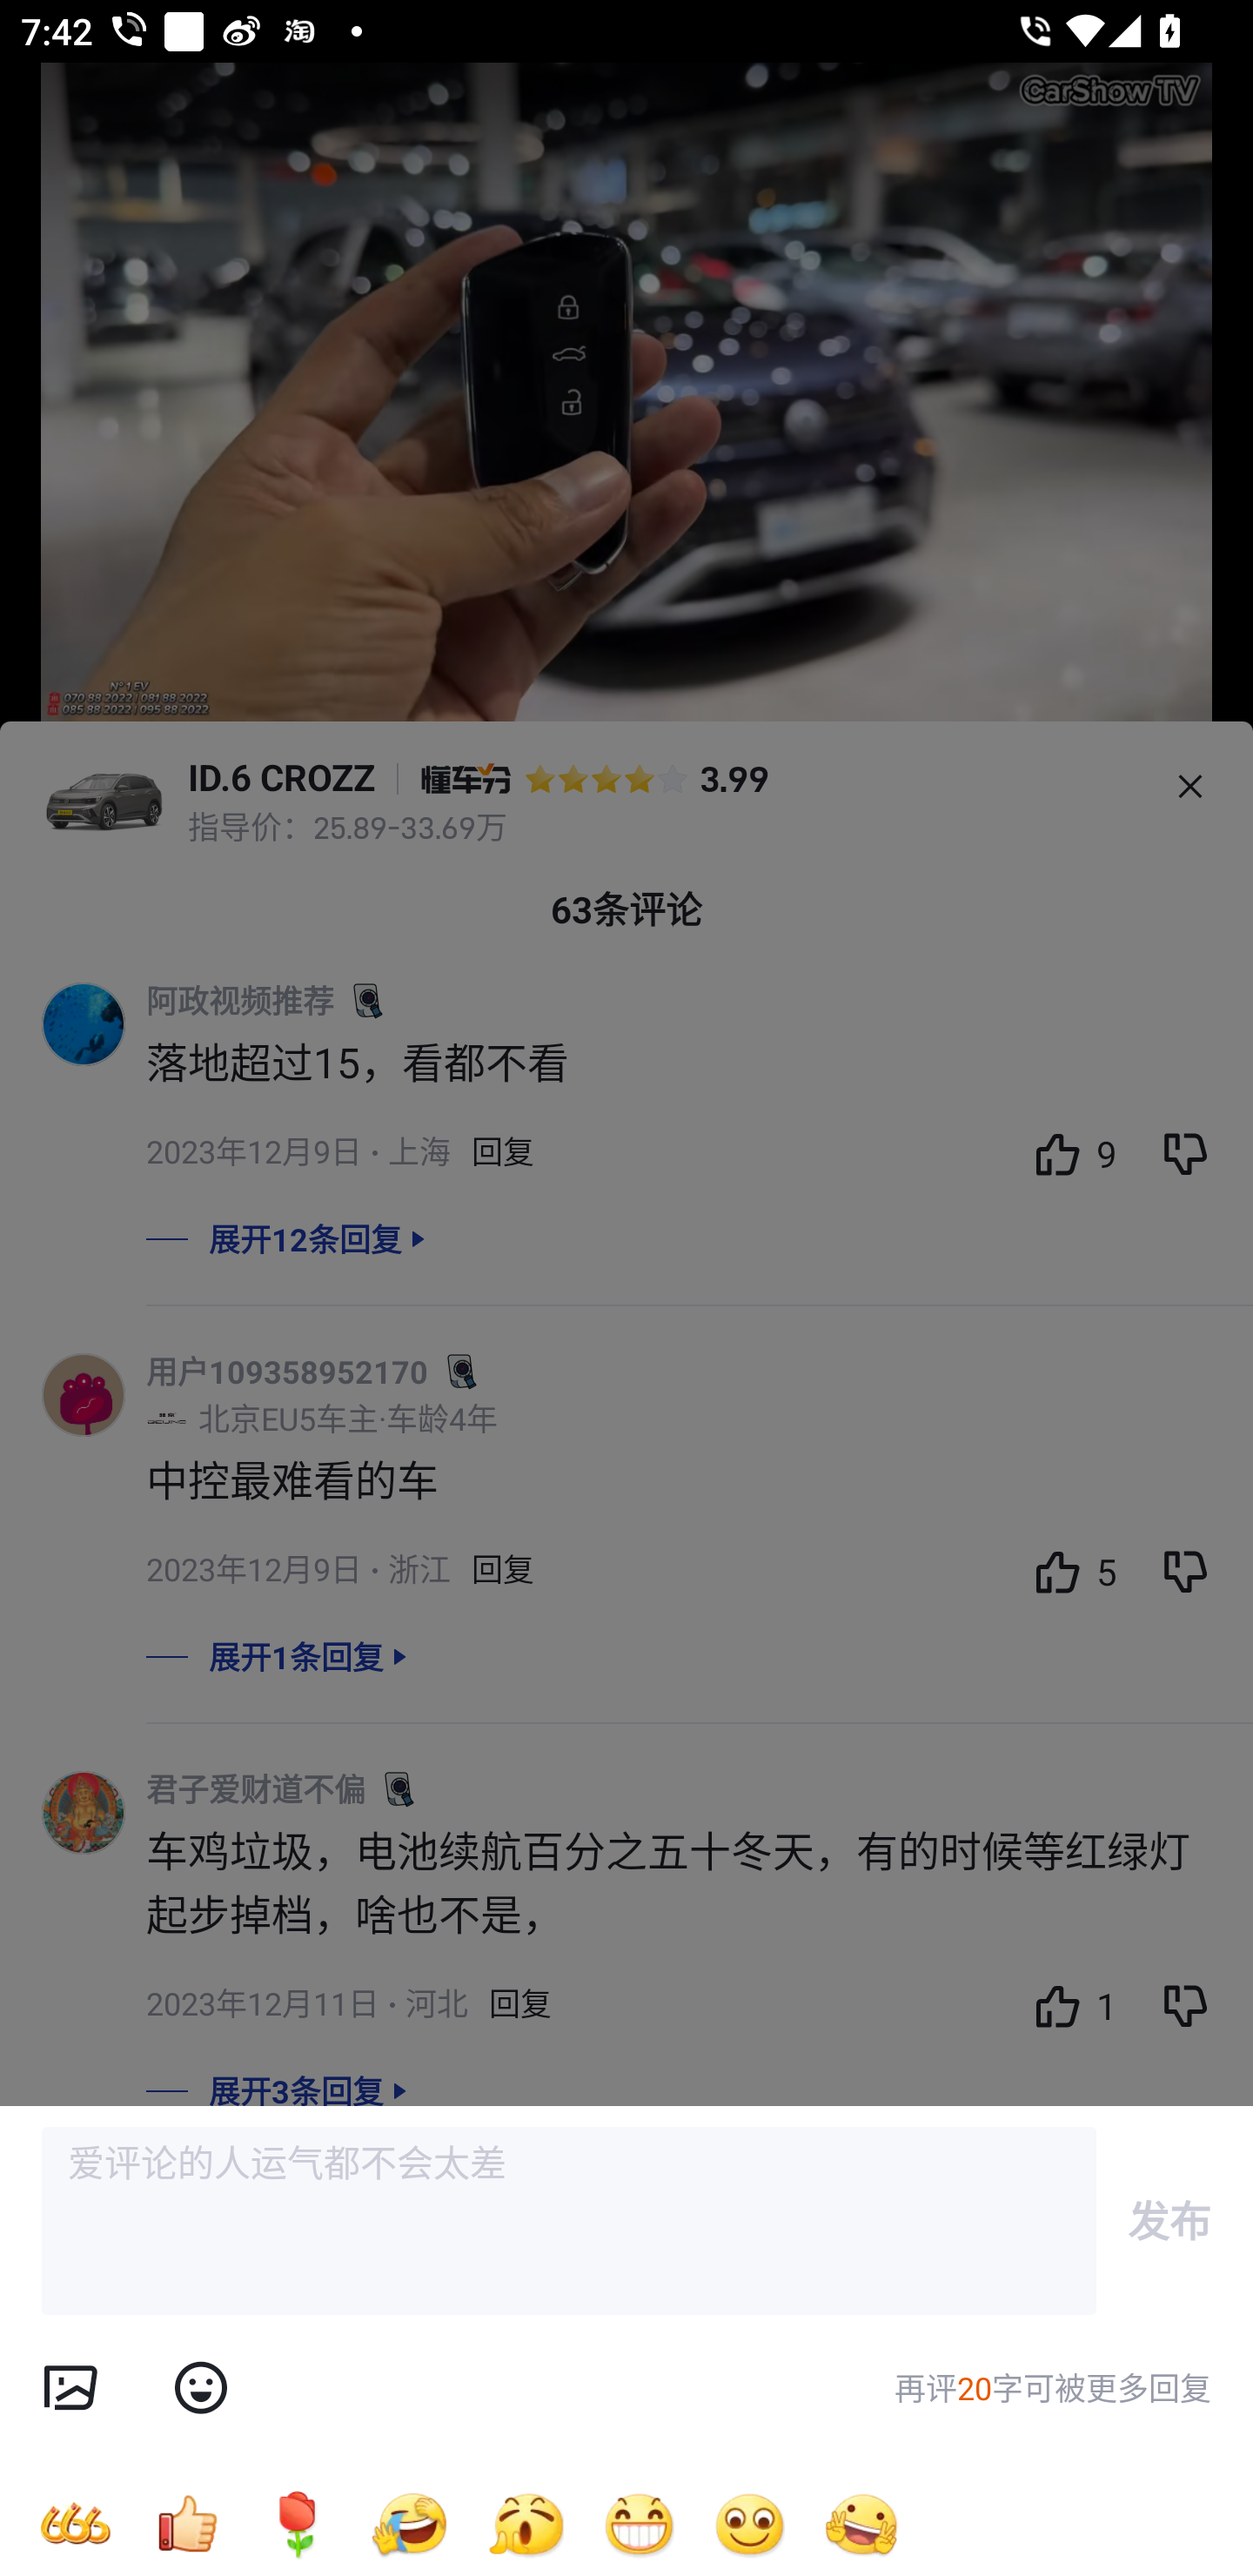 This screenshot has width=1253, height=2576. What do you see at coordinates (1053, 2388) in the screenshot?
I see `再评20字可被更多回复` at bounding box center [1053, 2388].